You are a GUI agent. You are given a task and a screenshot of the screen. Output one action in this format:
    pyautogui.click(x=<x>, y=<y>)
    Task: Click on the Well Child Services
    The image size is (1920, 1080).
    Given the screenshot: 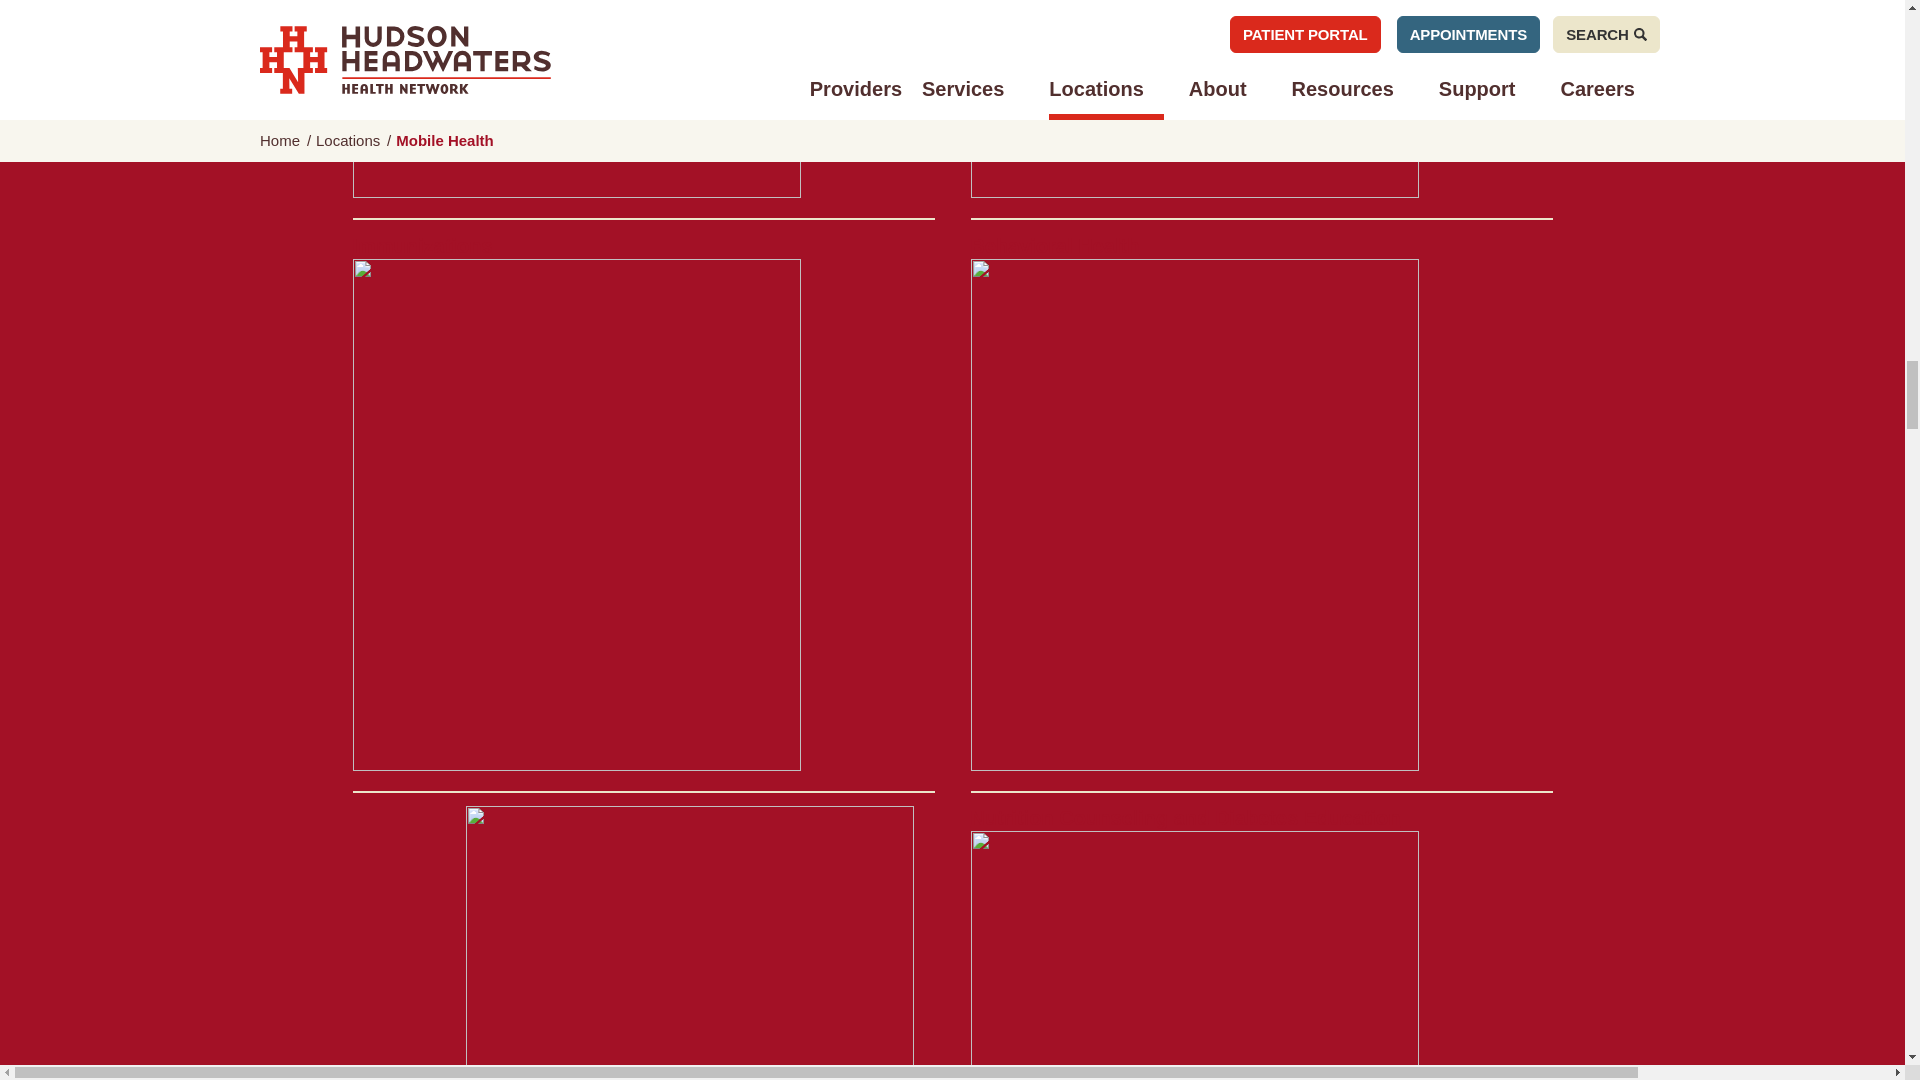 What is the action you would take?
    pyautogui.click(x=576, y=100)
    